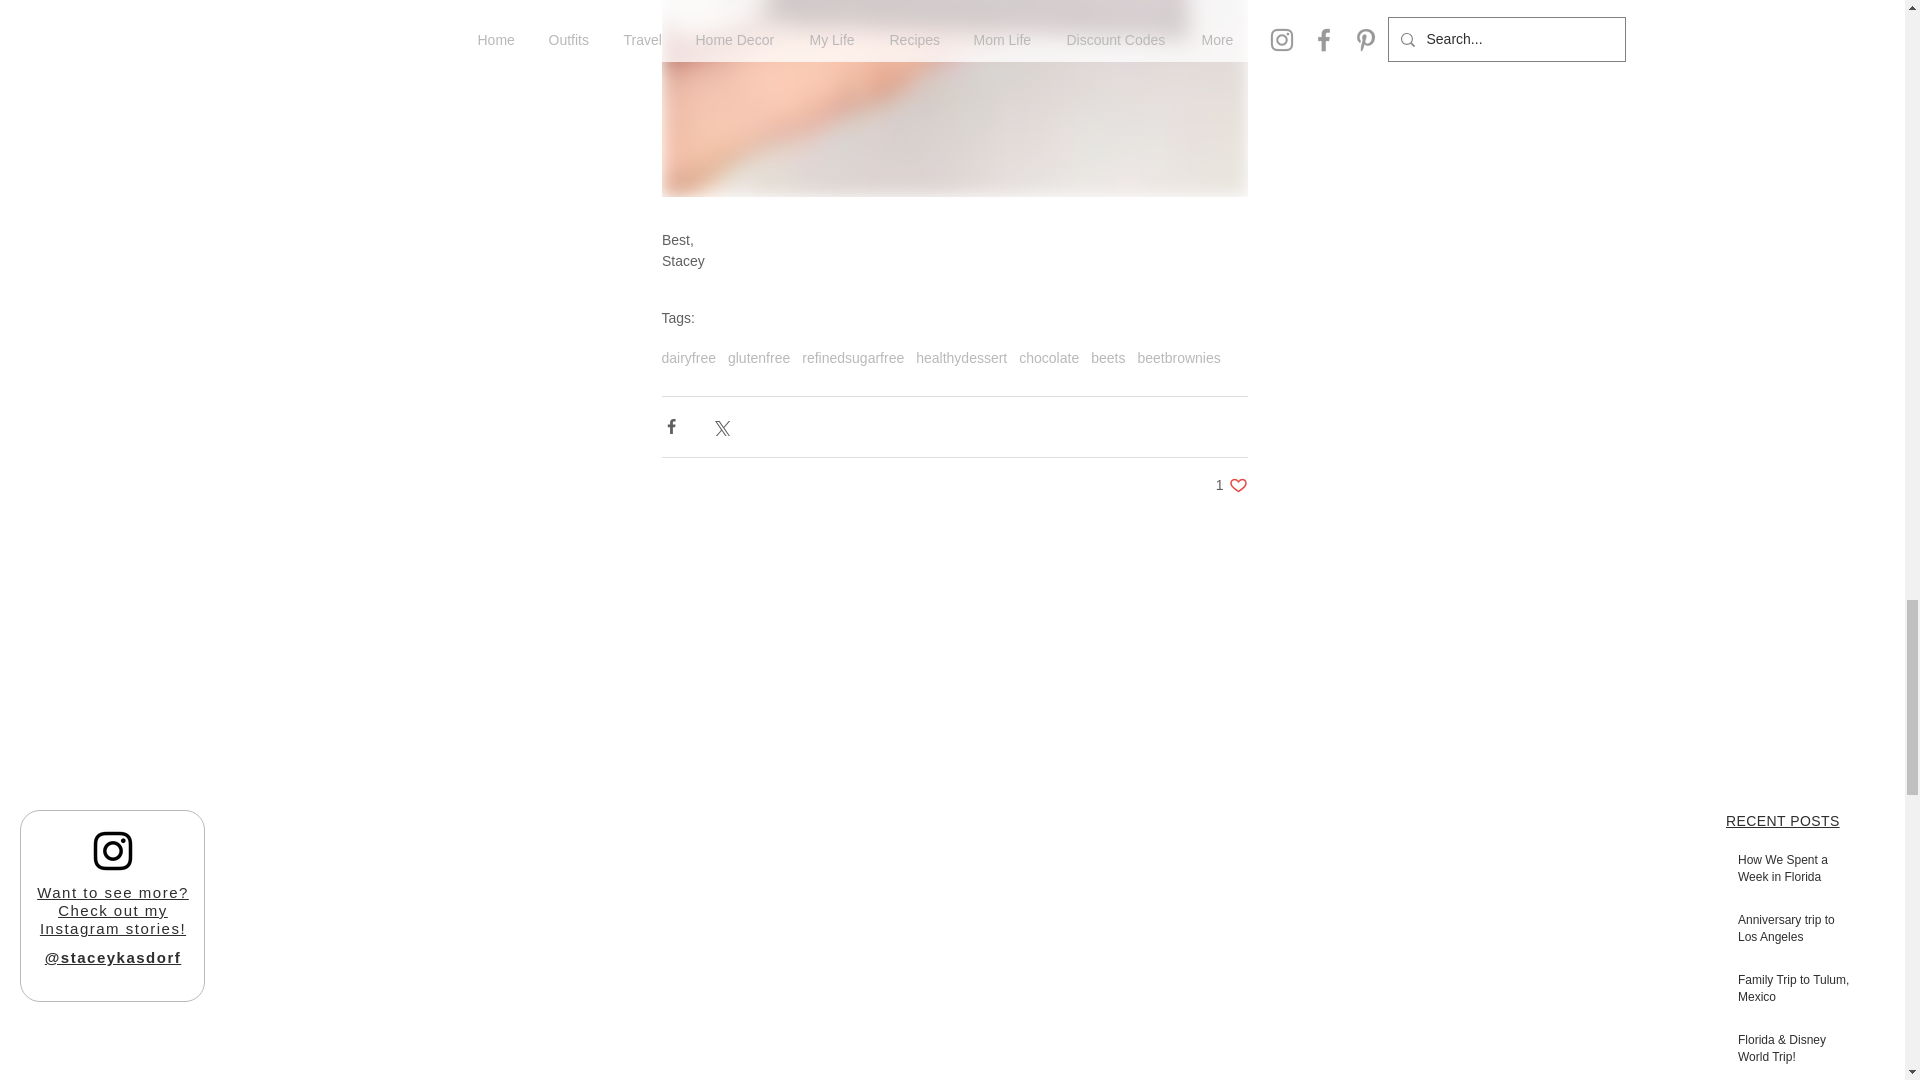  I want to click on refinedsugarfree, so click(853, 358).